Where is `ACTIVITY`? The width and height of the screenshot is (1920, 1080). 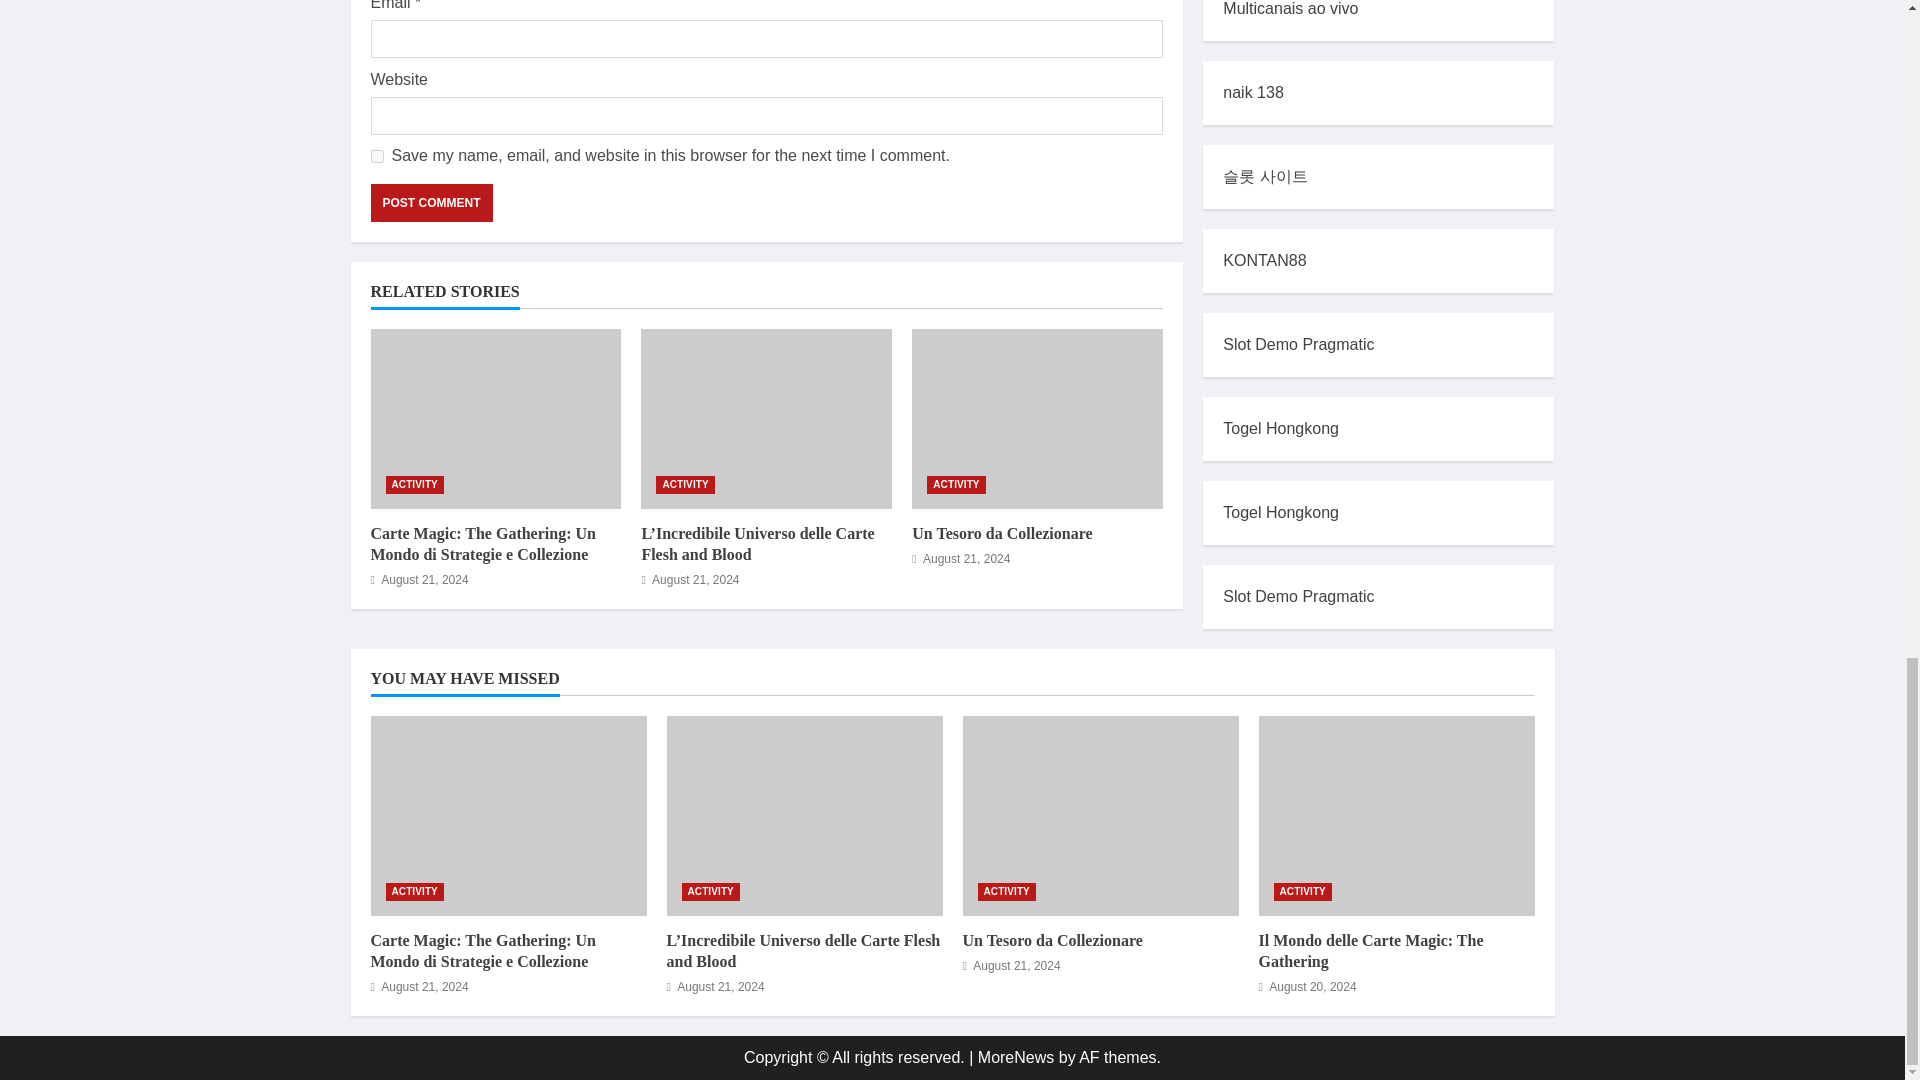 ACTIVITY is located at coordinates (956, 484).